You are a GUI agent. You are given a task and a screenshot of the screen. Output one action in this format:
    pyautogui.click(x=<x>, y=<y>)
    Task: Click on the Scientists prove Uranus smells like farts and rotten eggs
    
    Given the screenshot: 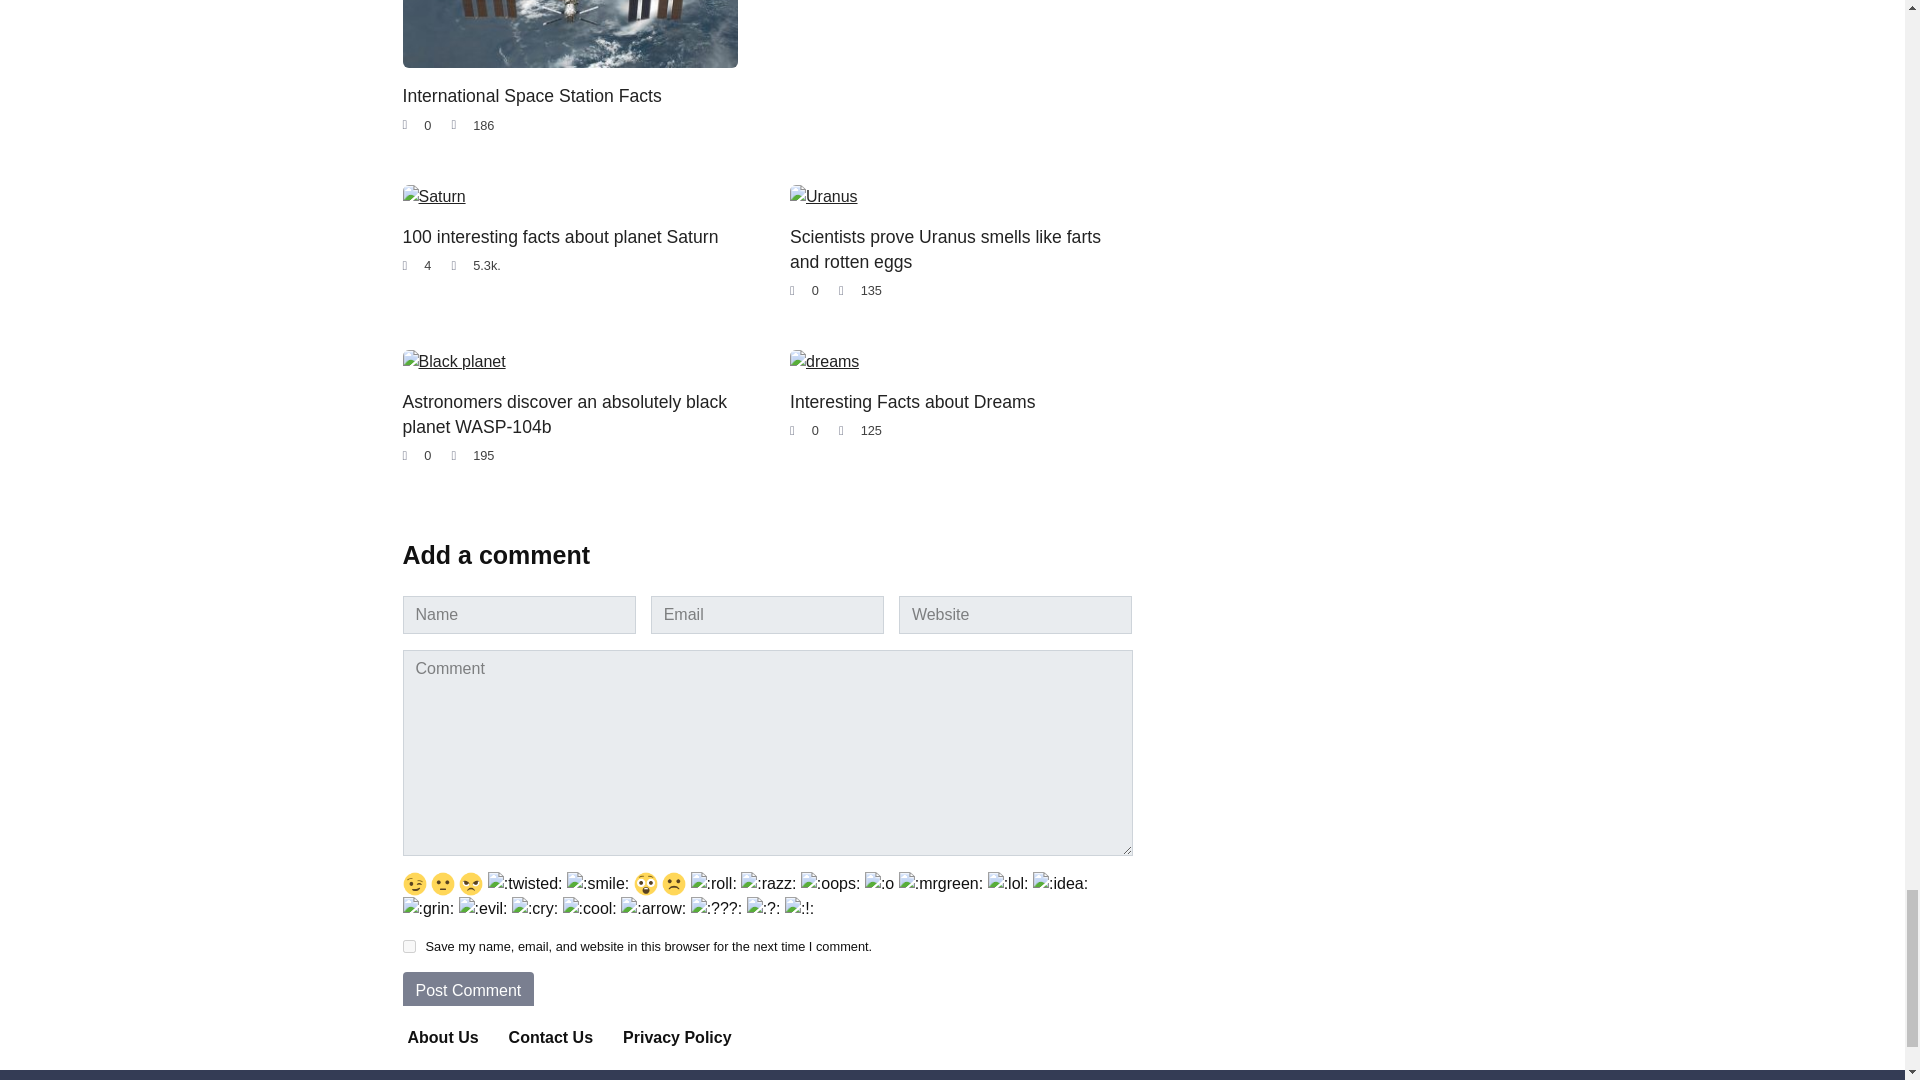 What is the action you would take?
    pyautogui.click(x=944, y=248)
    